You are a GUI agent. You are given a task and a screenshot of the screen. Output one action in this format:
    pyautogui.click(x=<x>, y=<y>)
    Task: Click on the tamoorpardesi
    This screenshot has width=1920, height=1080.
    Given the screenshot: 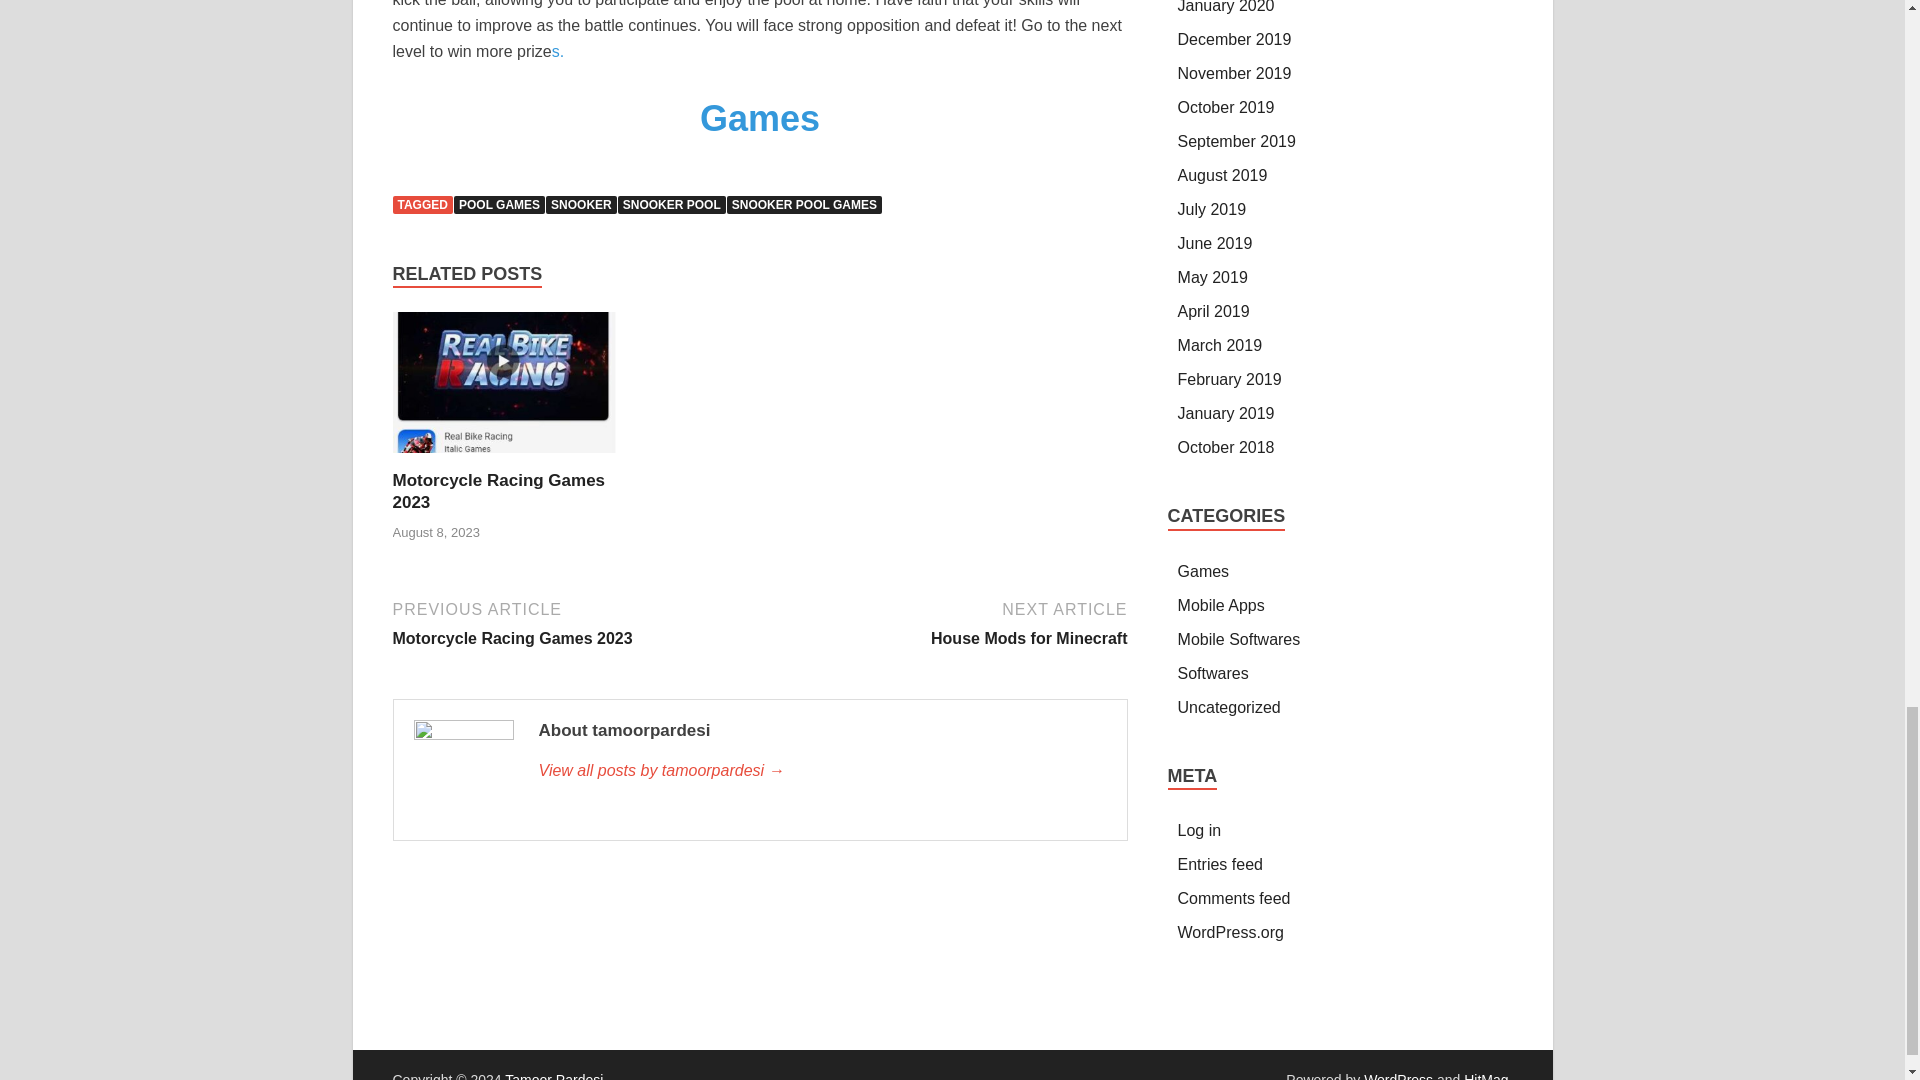 What is the action you would take?
    pyautogui.click(x=804, y=204)
    